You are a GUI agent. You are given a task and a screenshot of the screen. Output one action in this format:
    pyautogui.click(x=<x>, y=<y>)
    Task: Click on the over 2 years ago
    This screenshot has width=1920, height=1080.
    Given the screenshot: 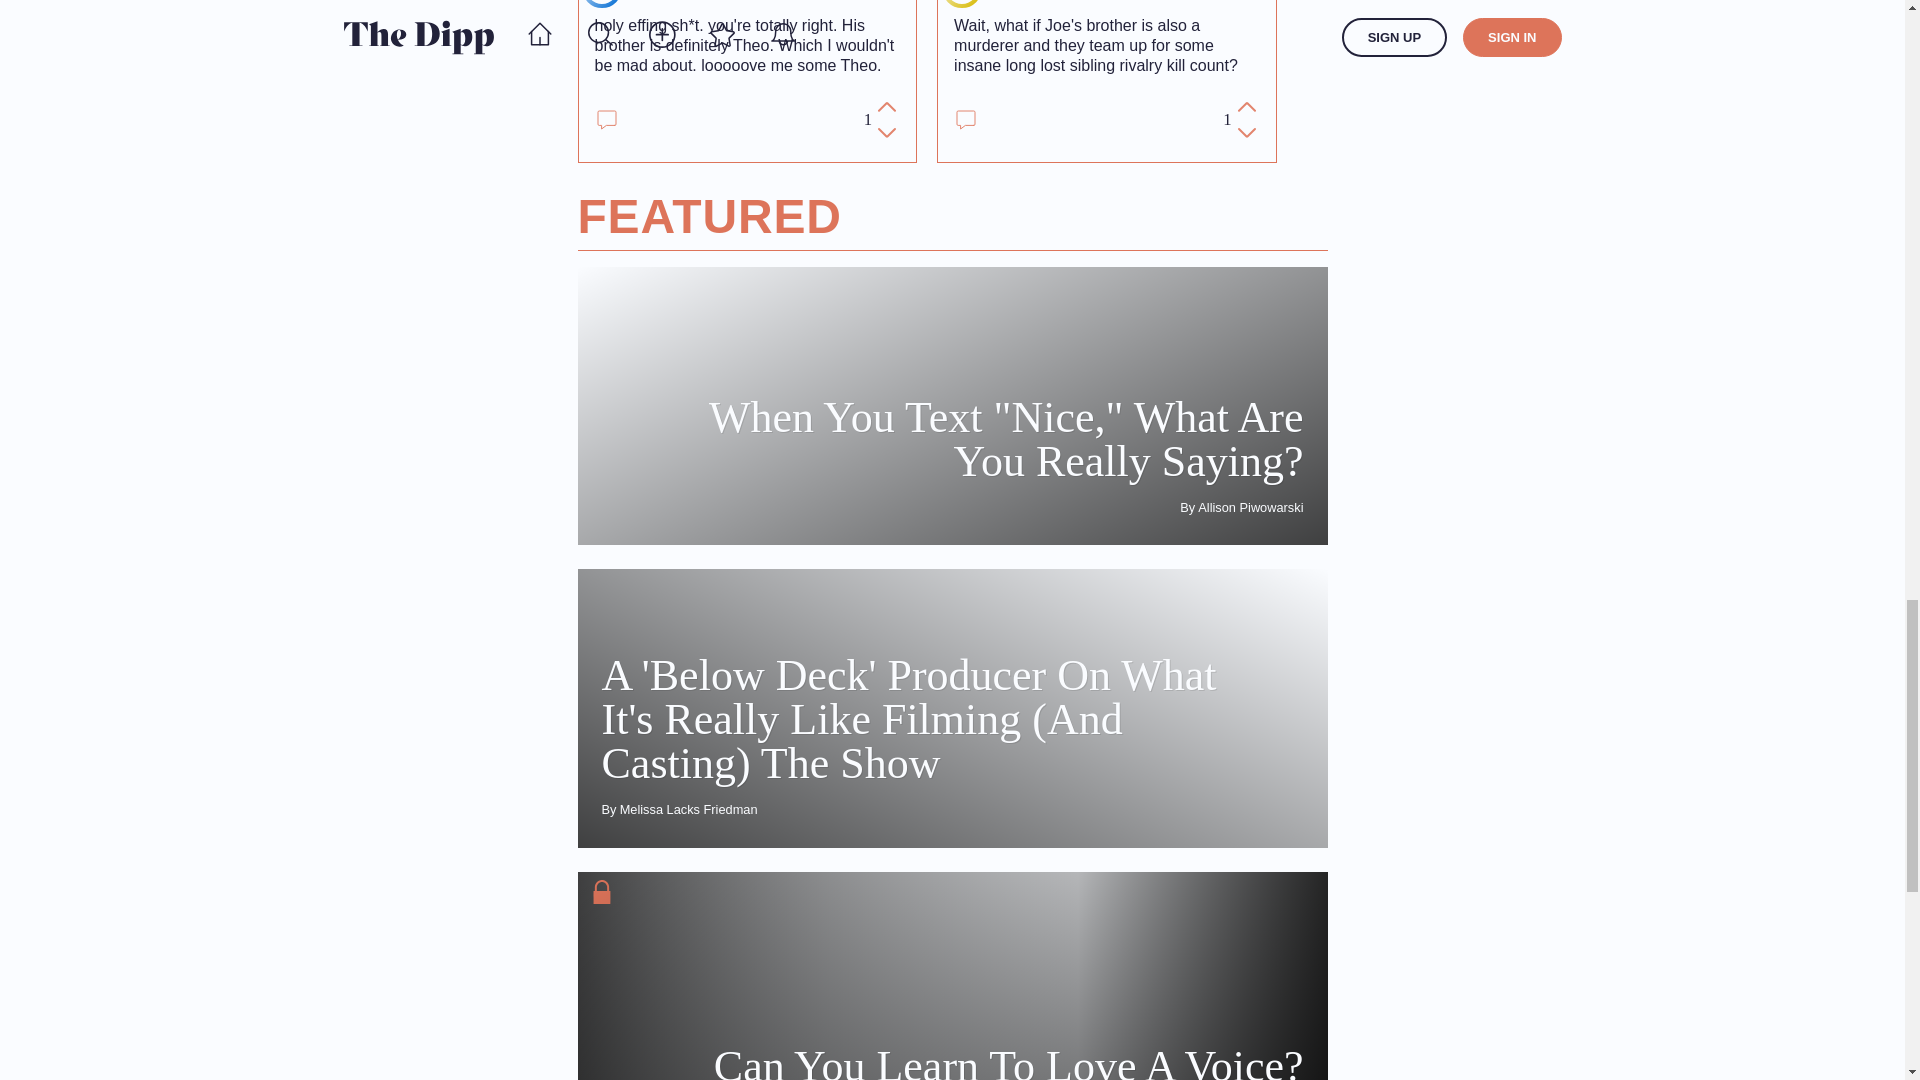 What is the action you would take?
    pyautogui.click(x=794, y=2)
    